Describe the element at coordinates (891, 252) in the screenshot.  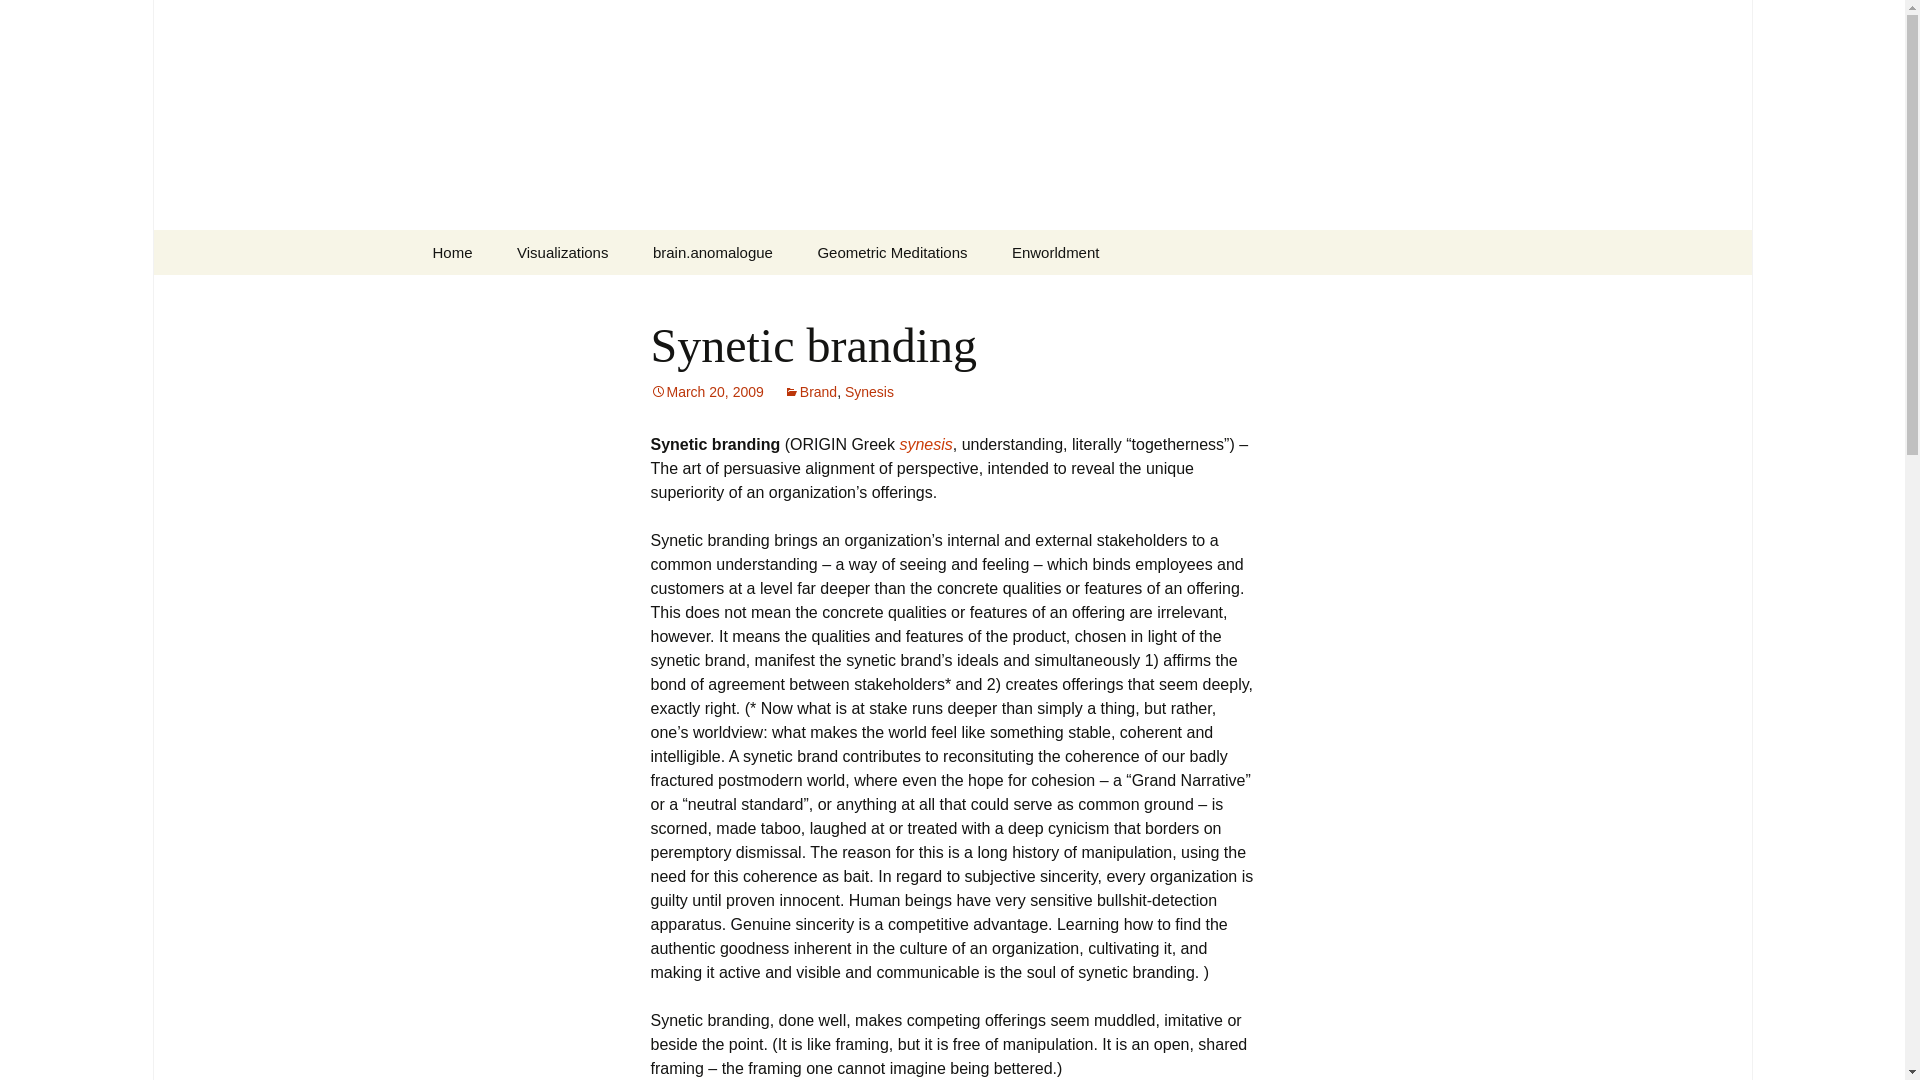
I see `Geometric Meditations` at that location.